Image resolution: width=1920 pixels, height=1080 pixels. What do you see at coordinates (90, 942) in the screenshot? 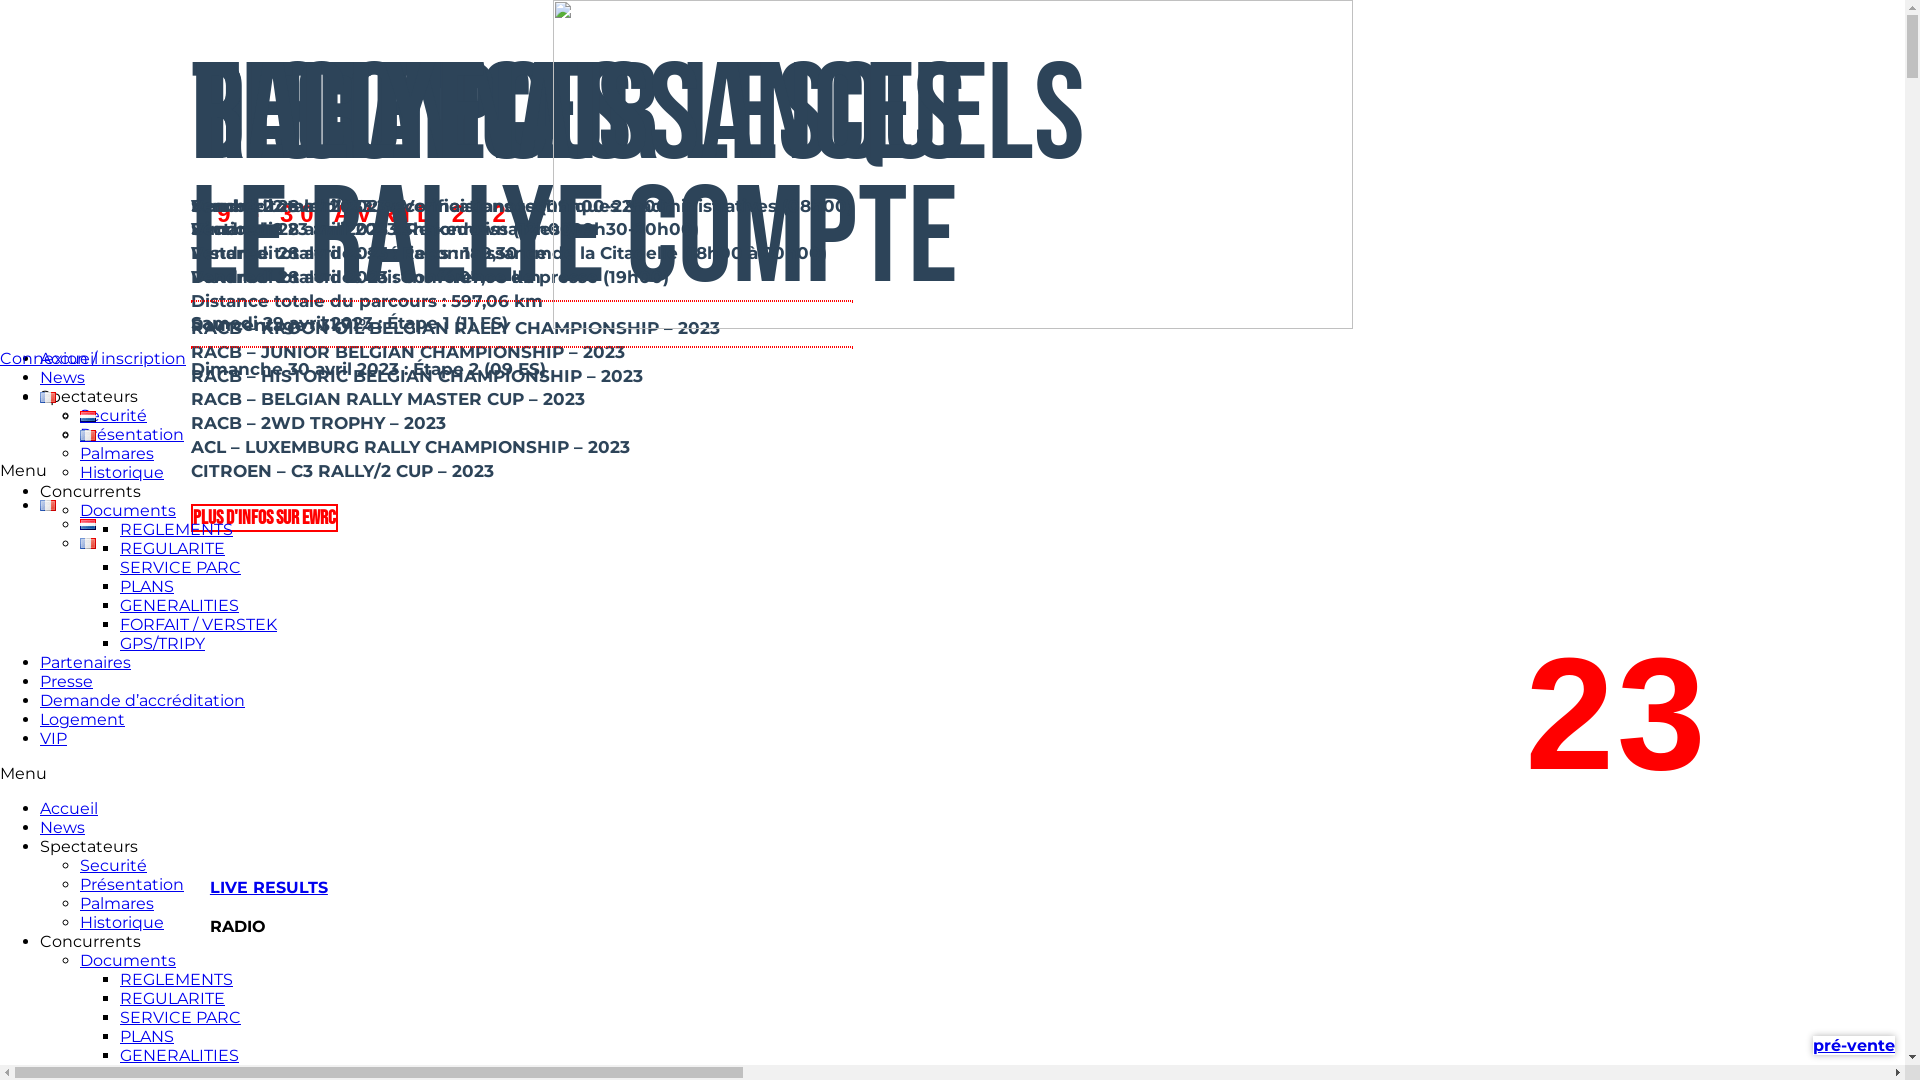
I see `Concurrents` at bounding box center [90, 942].